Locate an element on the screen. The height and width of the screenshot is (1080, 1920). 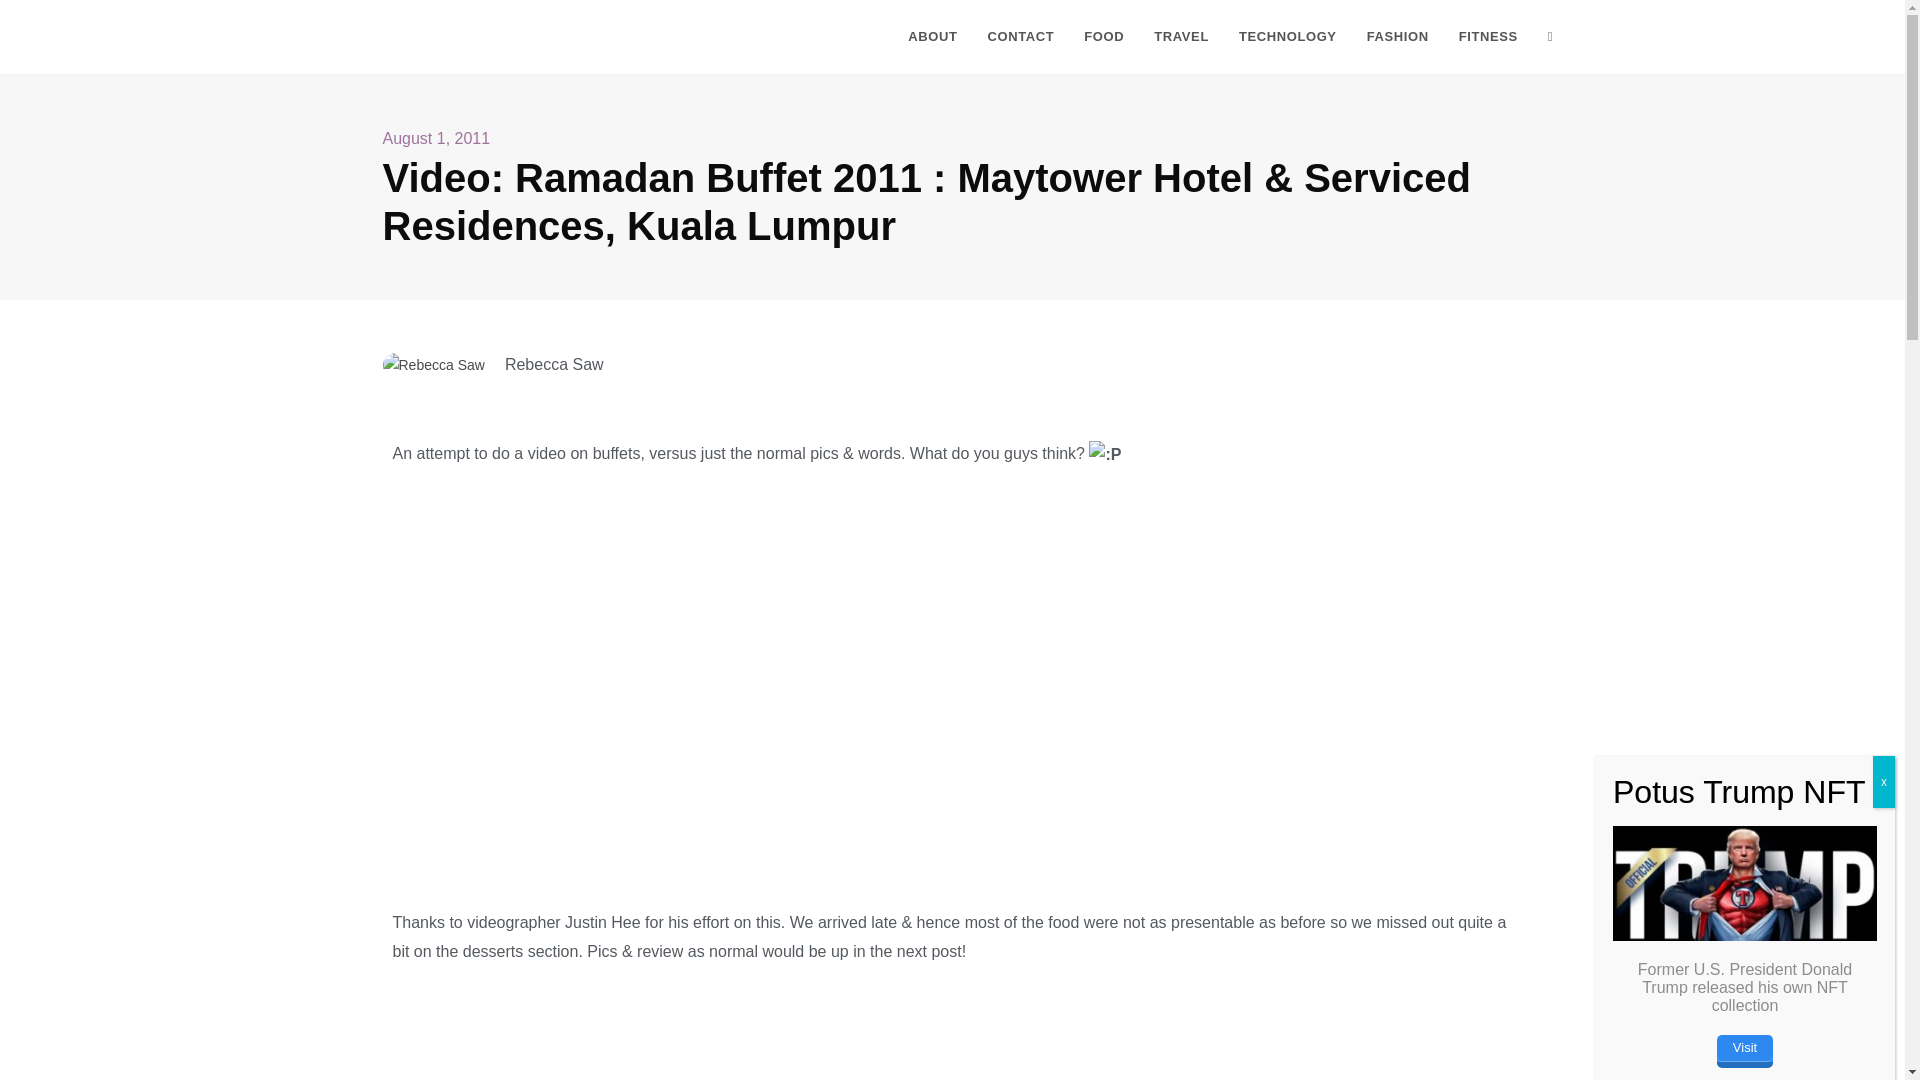
FASHION is located at coordinates (1397, 37).